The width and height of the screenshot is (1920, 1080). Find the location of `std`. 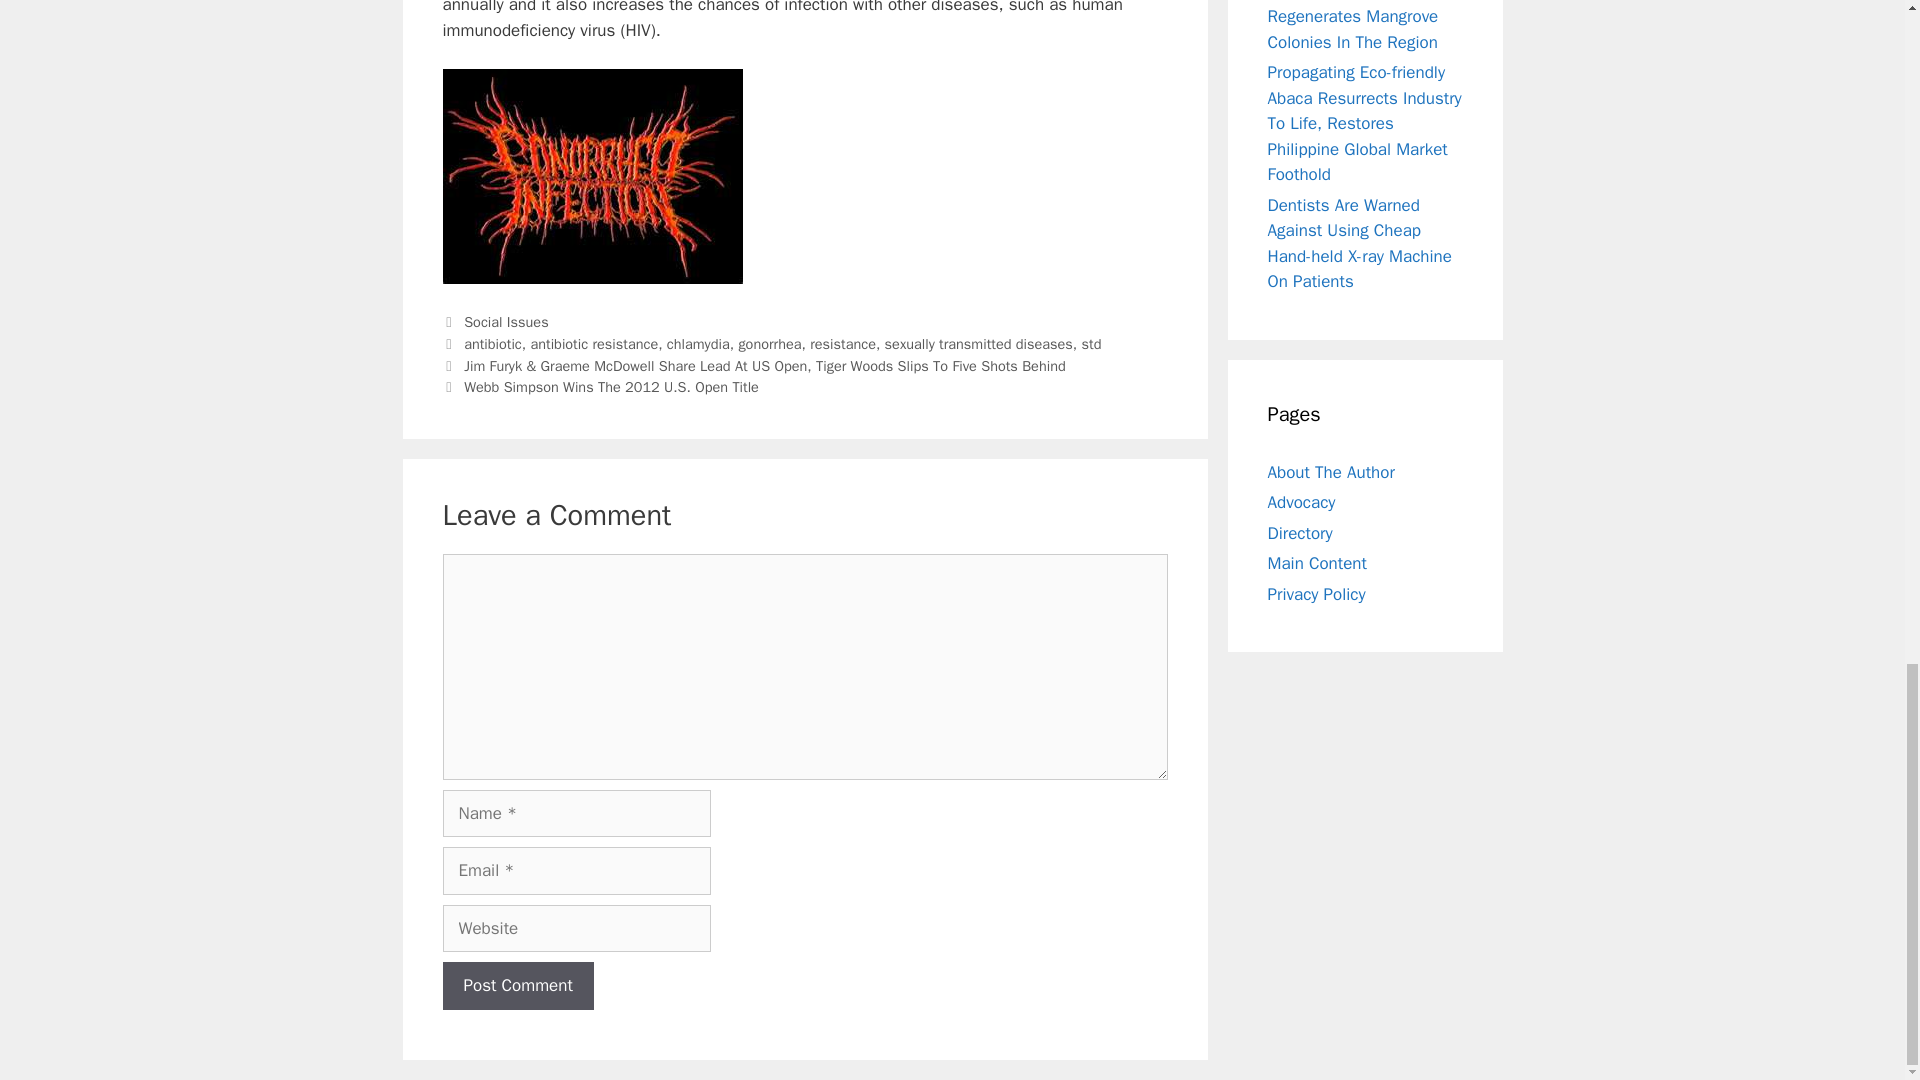

std is located at coordinates (1092, 344).